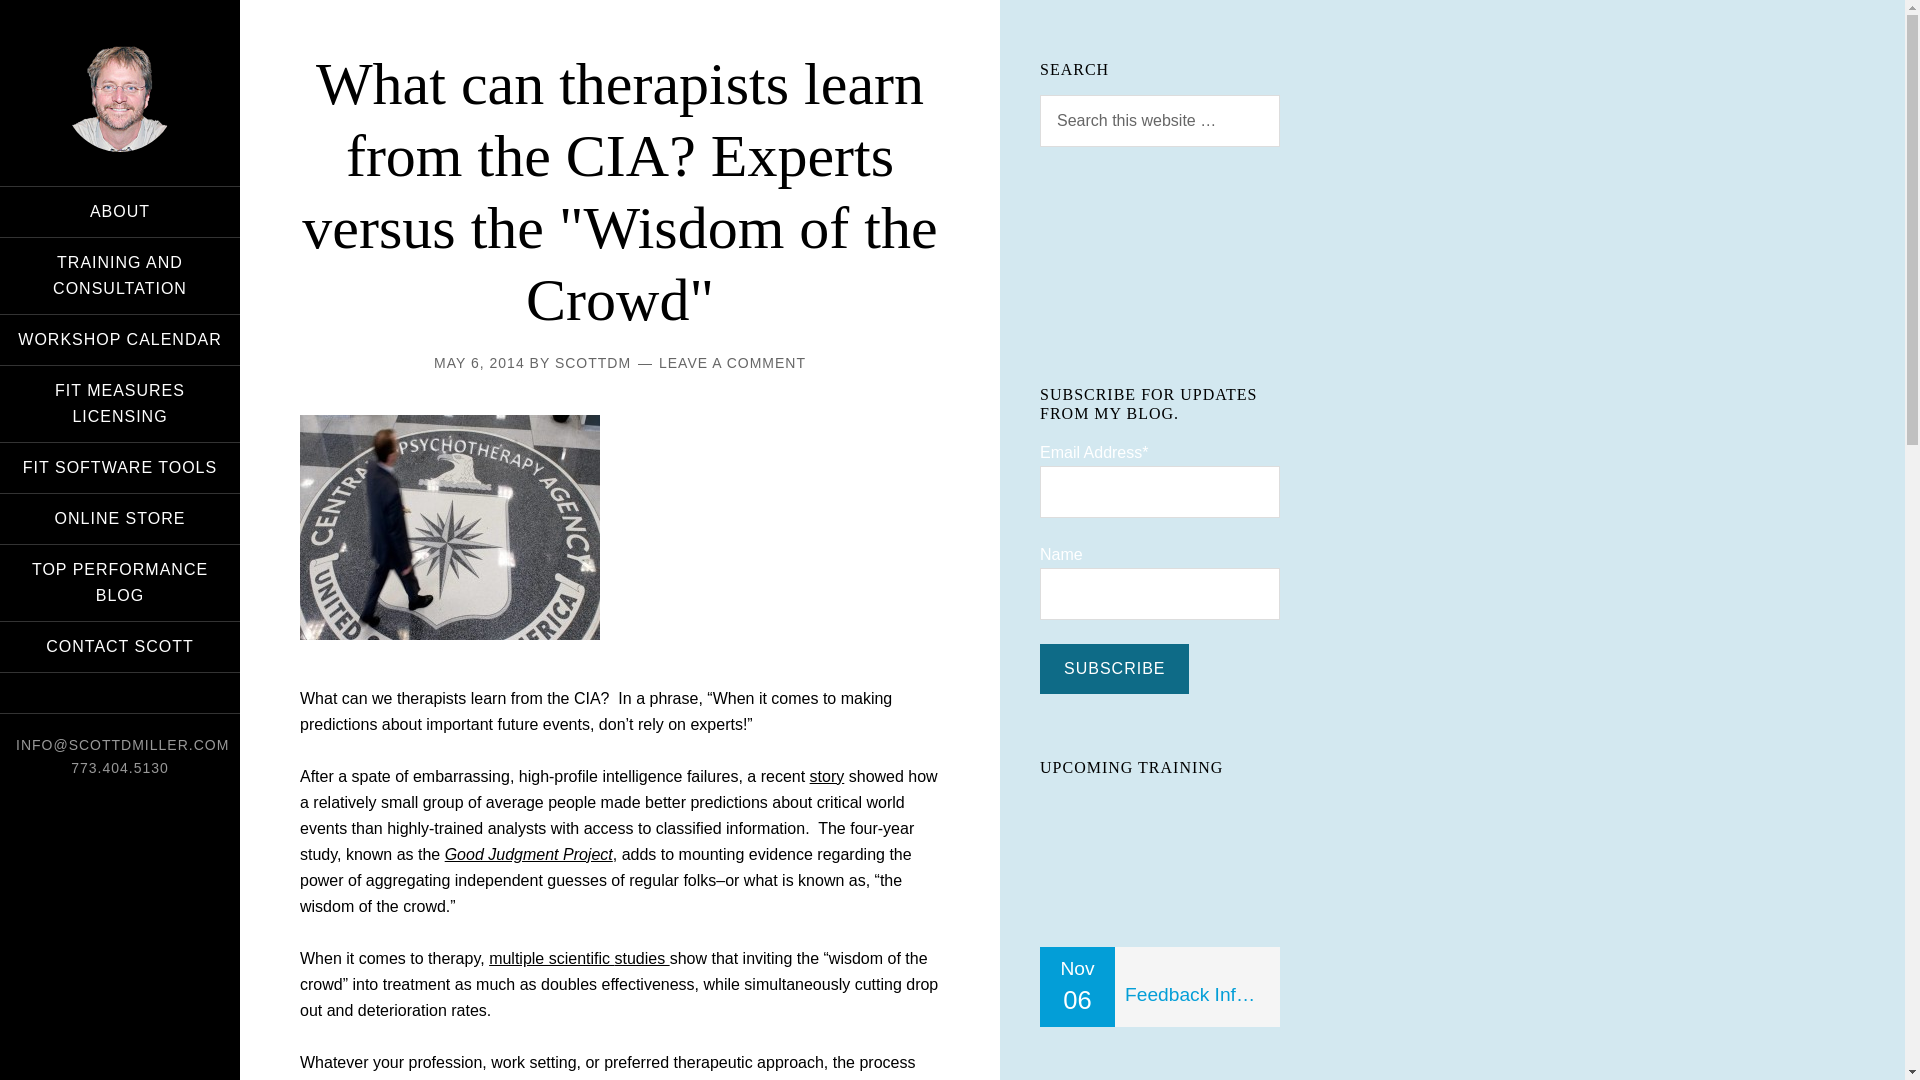  What do you see at coordinates (641, 958) in the screenshot?
I see `studies` at bounding box center [641, 958].